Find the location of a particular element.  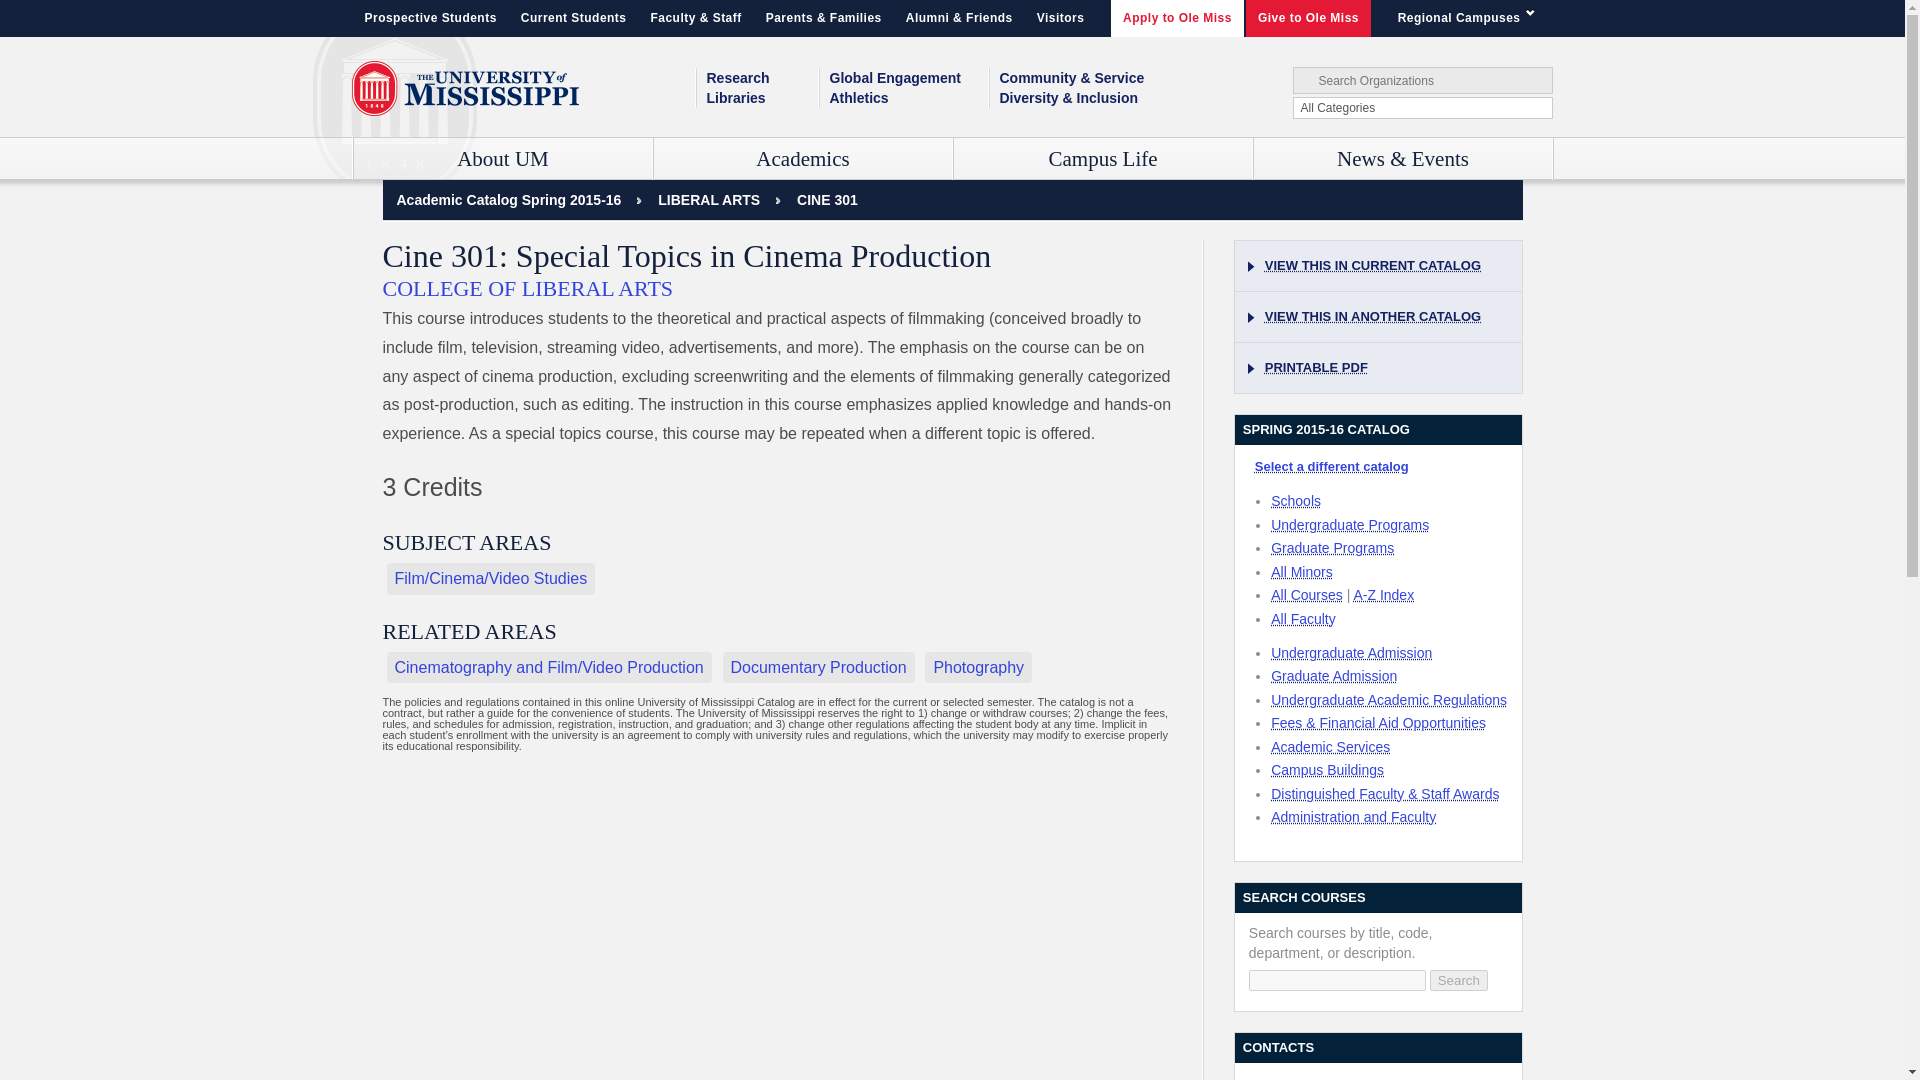

Prospective Students is located at coordinates (430, 18).